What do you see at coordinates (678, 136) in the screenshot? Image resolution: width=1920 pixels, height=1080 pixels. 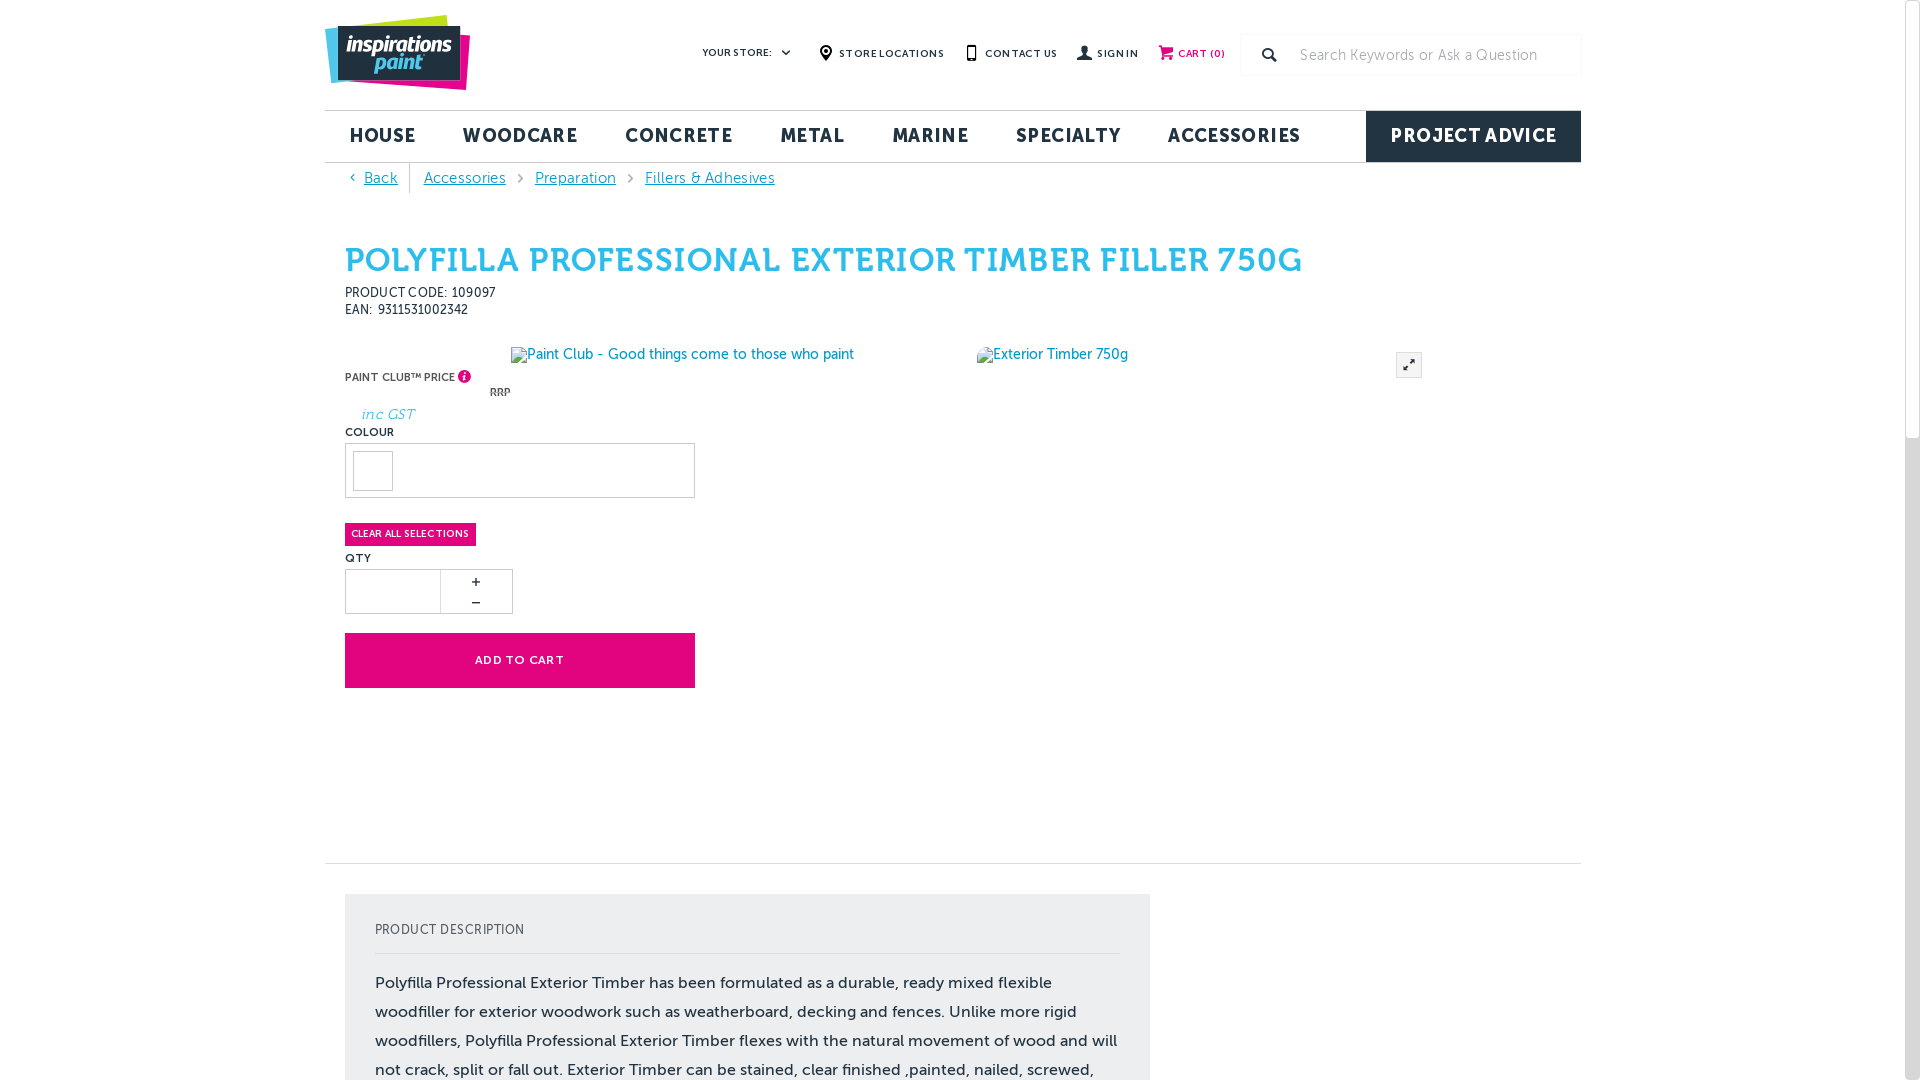 I see `CONCRETE` at bounding box center [678, 136].